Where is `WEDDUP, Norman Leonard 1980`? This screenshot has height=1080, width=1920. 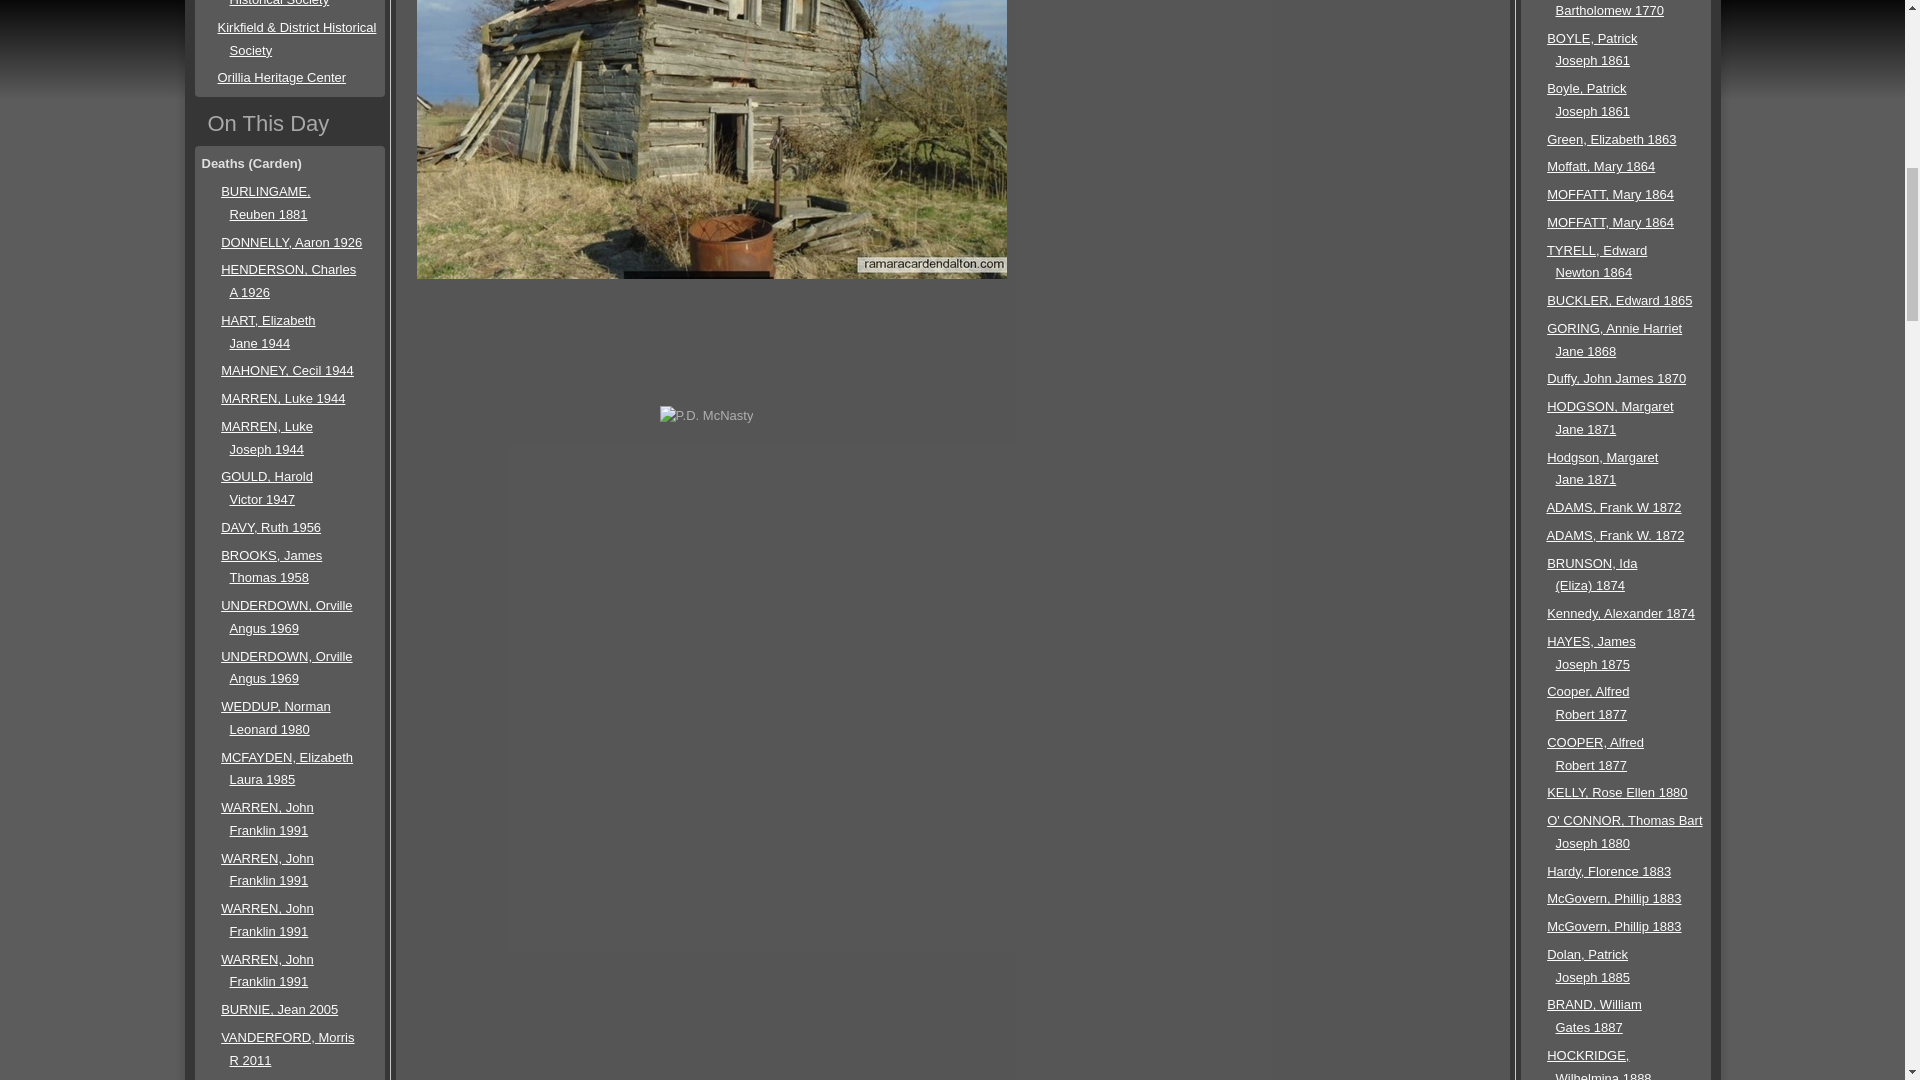
WEDDUP, Norman Leonard 1980 is located at coordinates (275, 717).